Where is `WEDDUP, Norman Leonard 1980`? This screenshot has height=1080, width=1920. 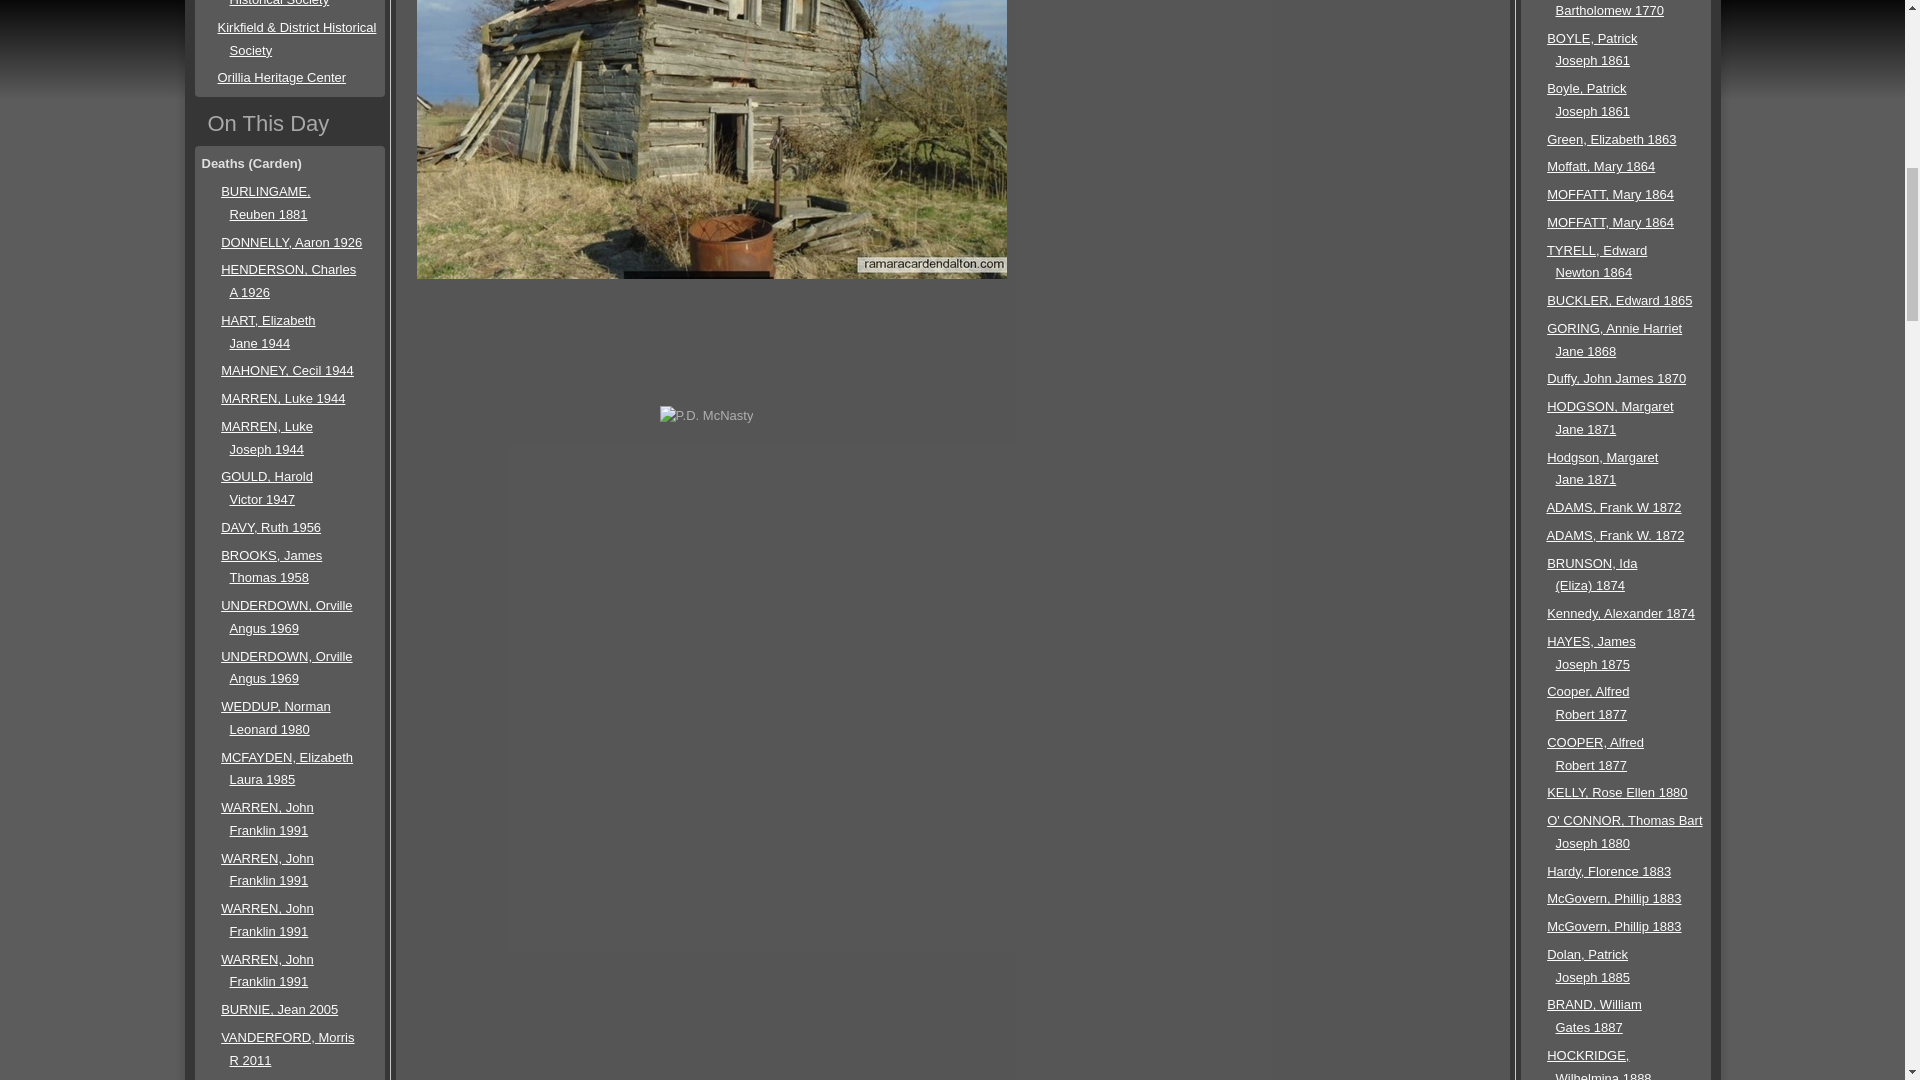
WEDDUP, Norman Leonard 1980 is located at coordinates (275, 717).